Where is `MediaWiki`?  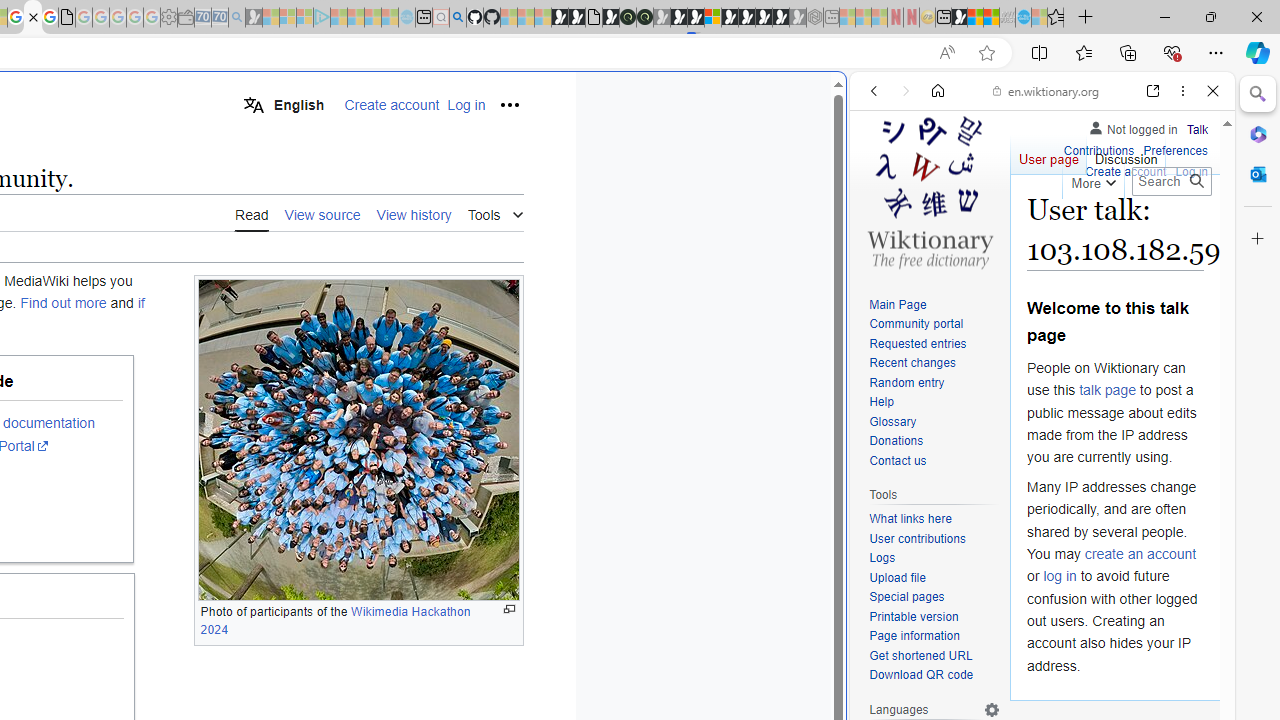
MediaWiki is located at coordinates (32, 18).